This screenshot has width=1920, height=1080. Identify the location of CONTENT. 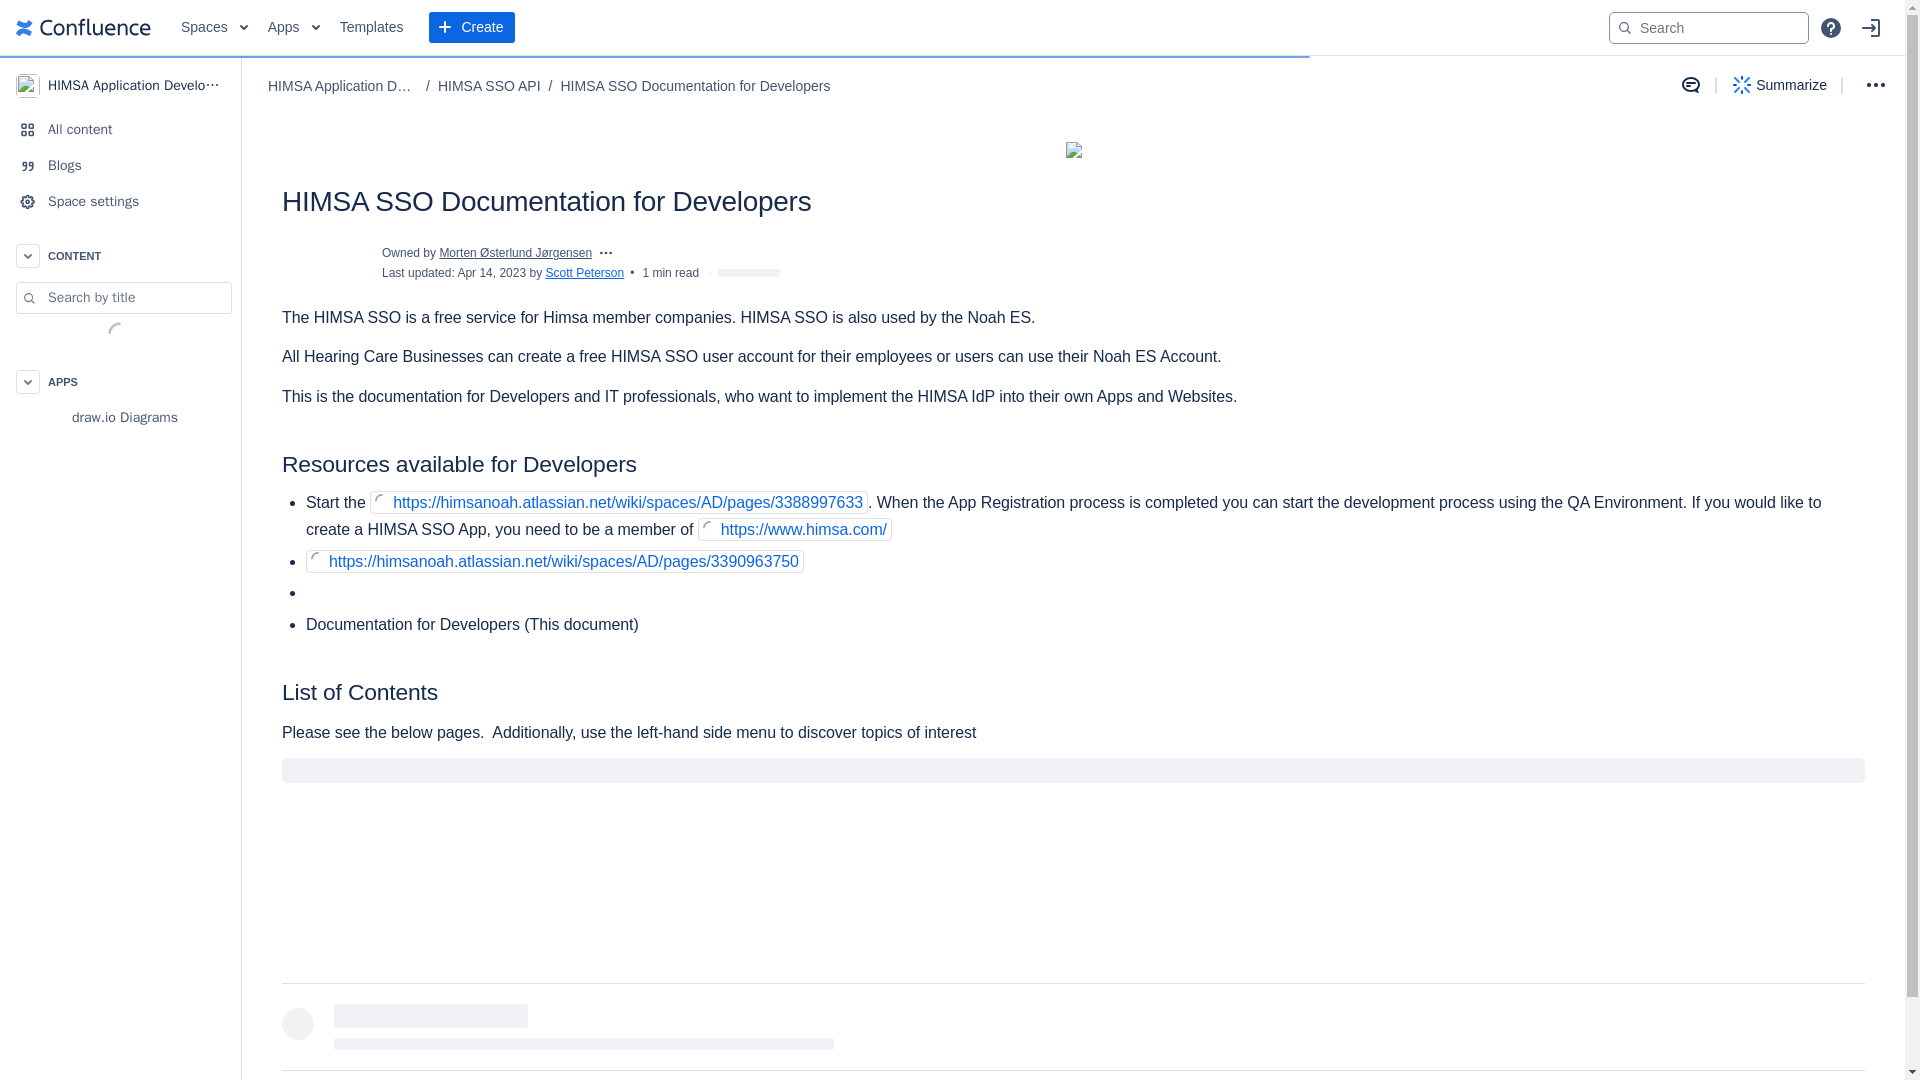
(120, 256).